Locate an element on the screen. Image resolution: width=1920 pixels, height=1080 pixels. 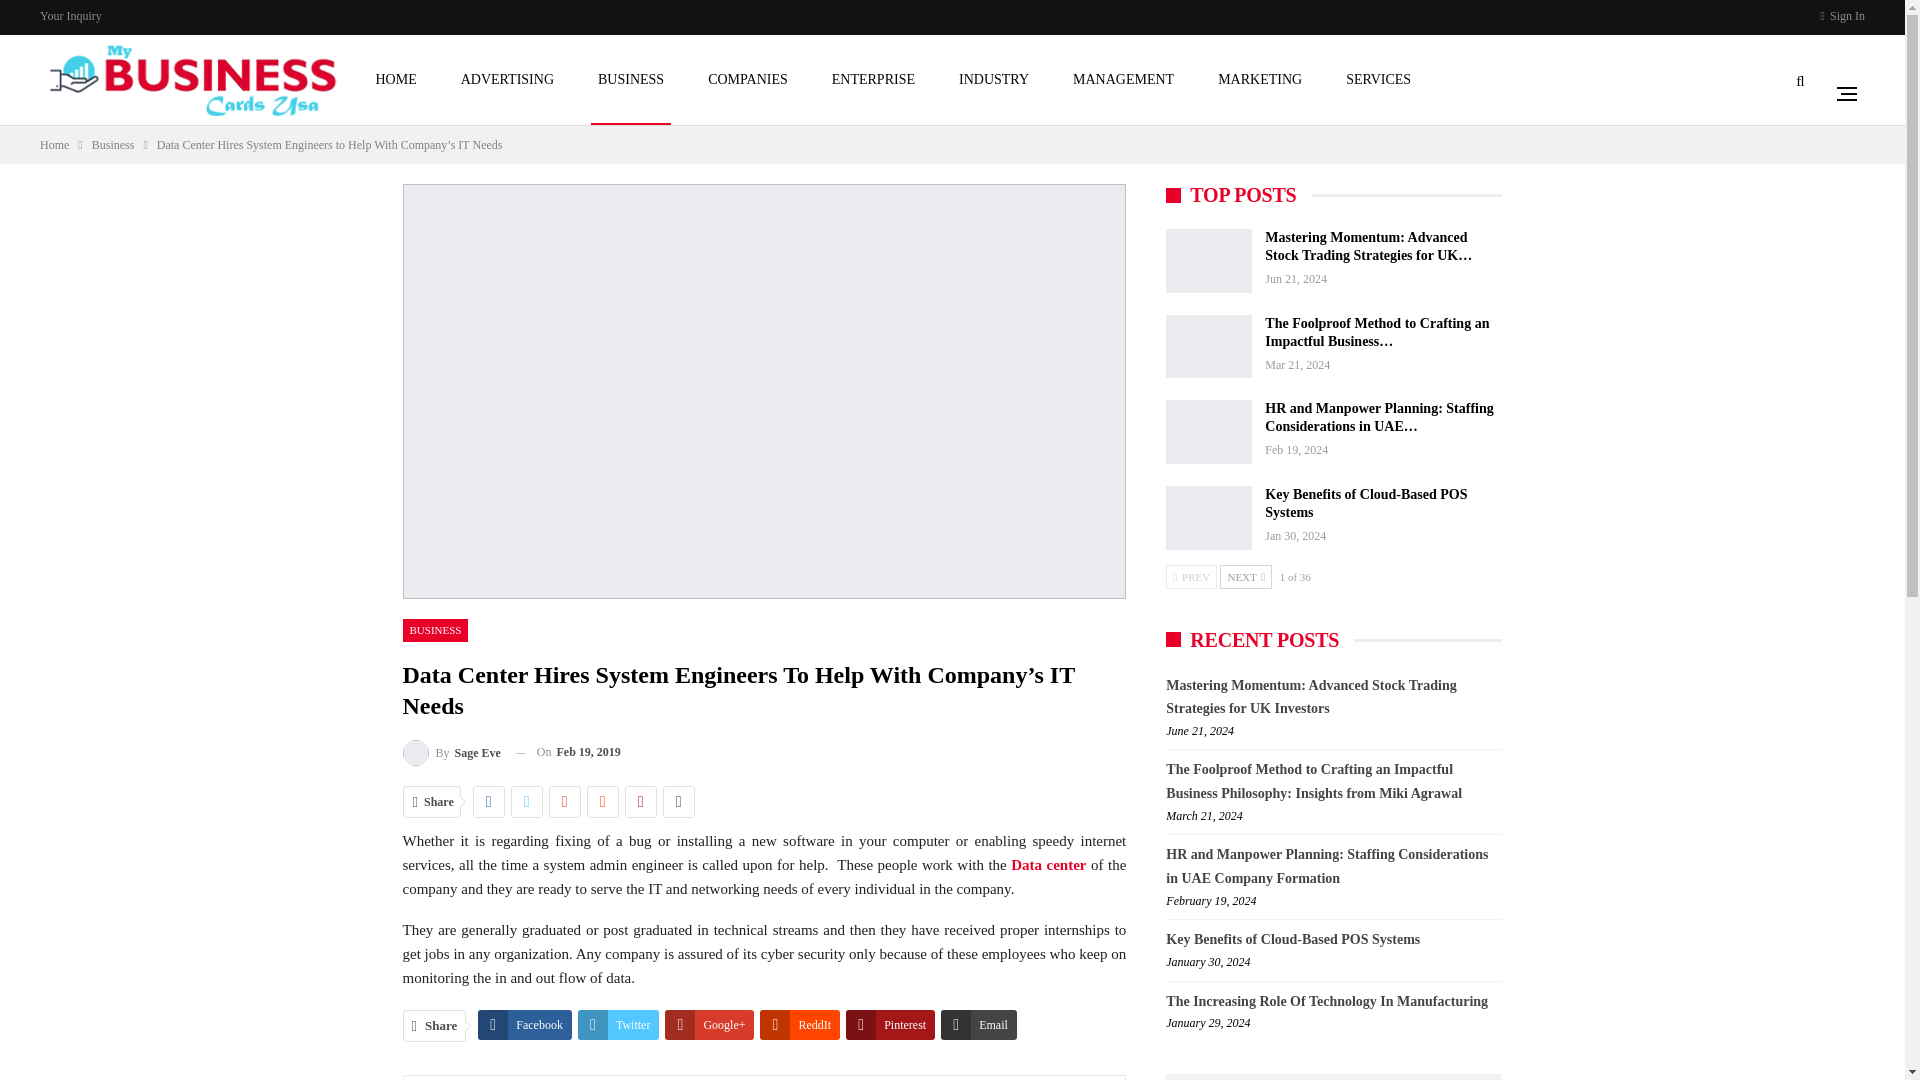
ADVERTISING is located at coordinates (506, 80).